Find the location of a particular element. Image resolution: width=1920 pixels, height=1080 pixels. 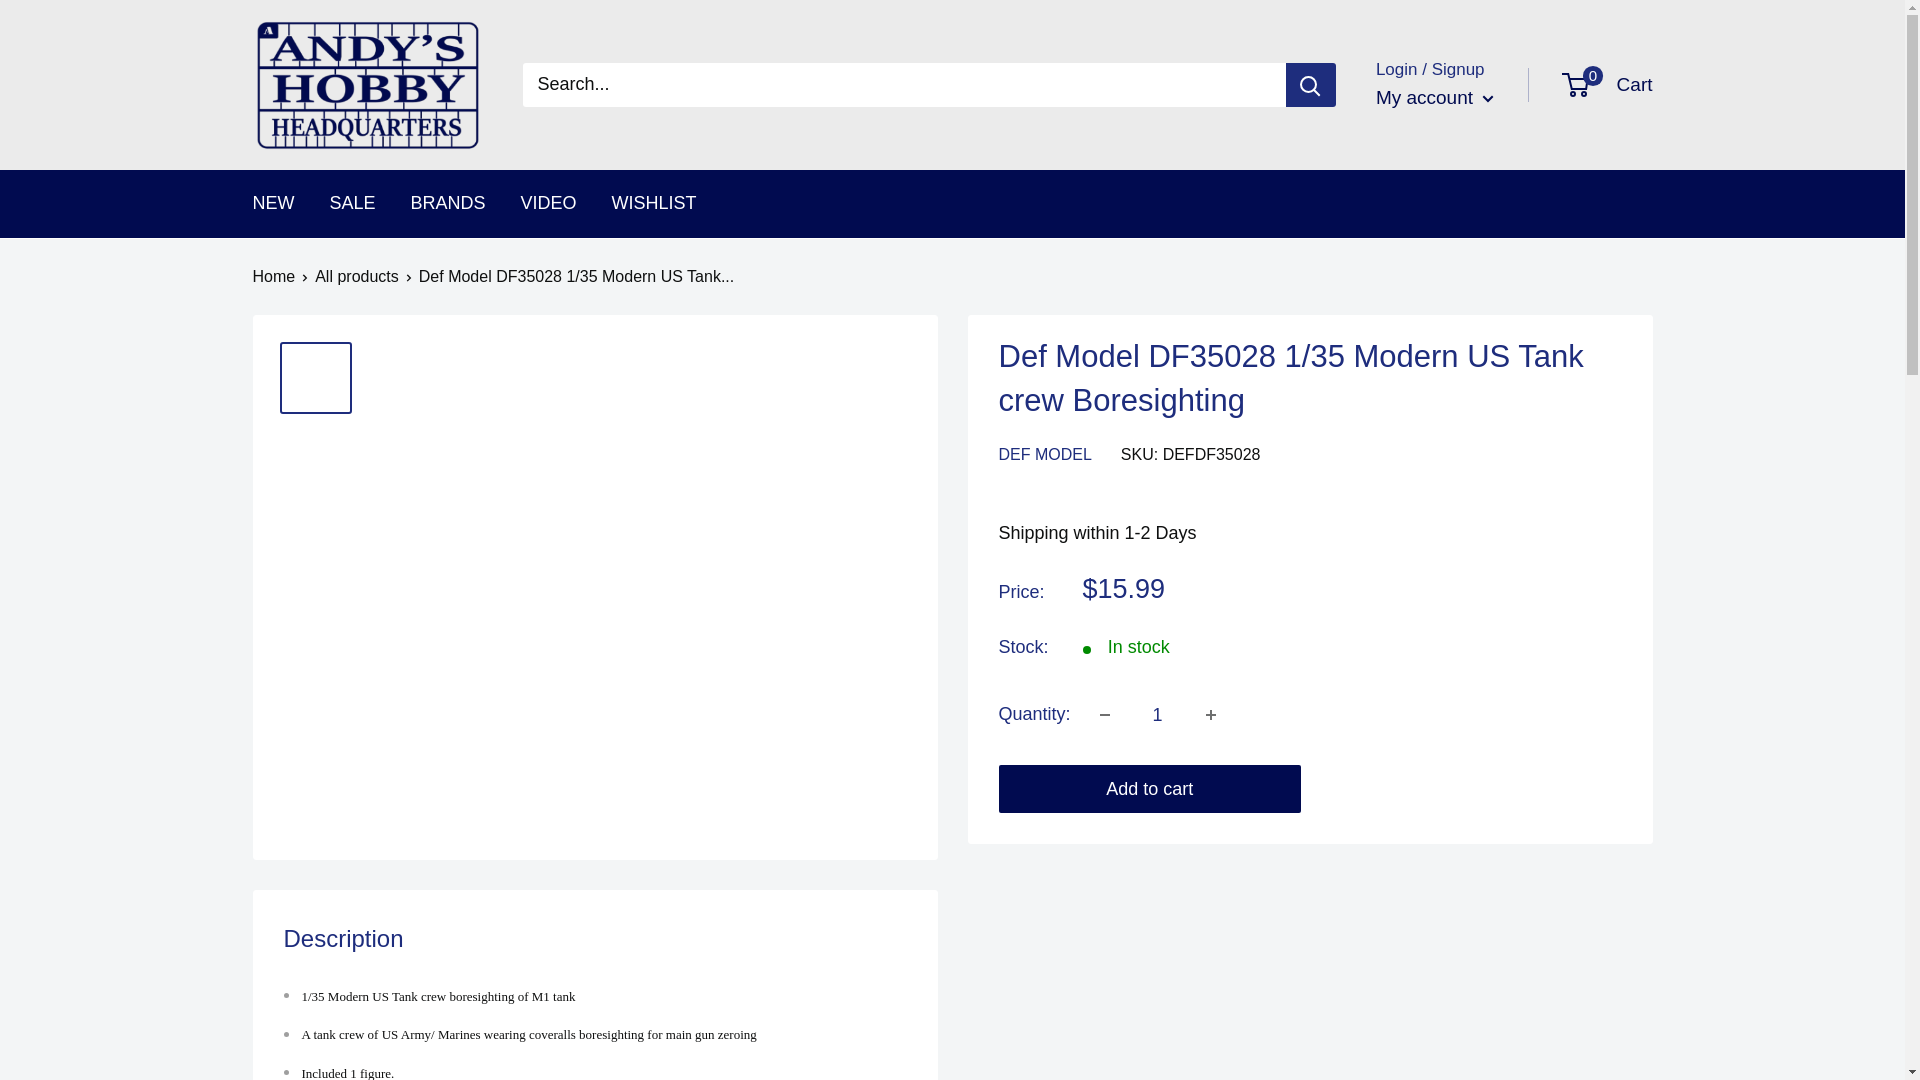

Home is located at coordinates (548, 204).